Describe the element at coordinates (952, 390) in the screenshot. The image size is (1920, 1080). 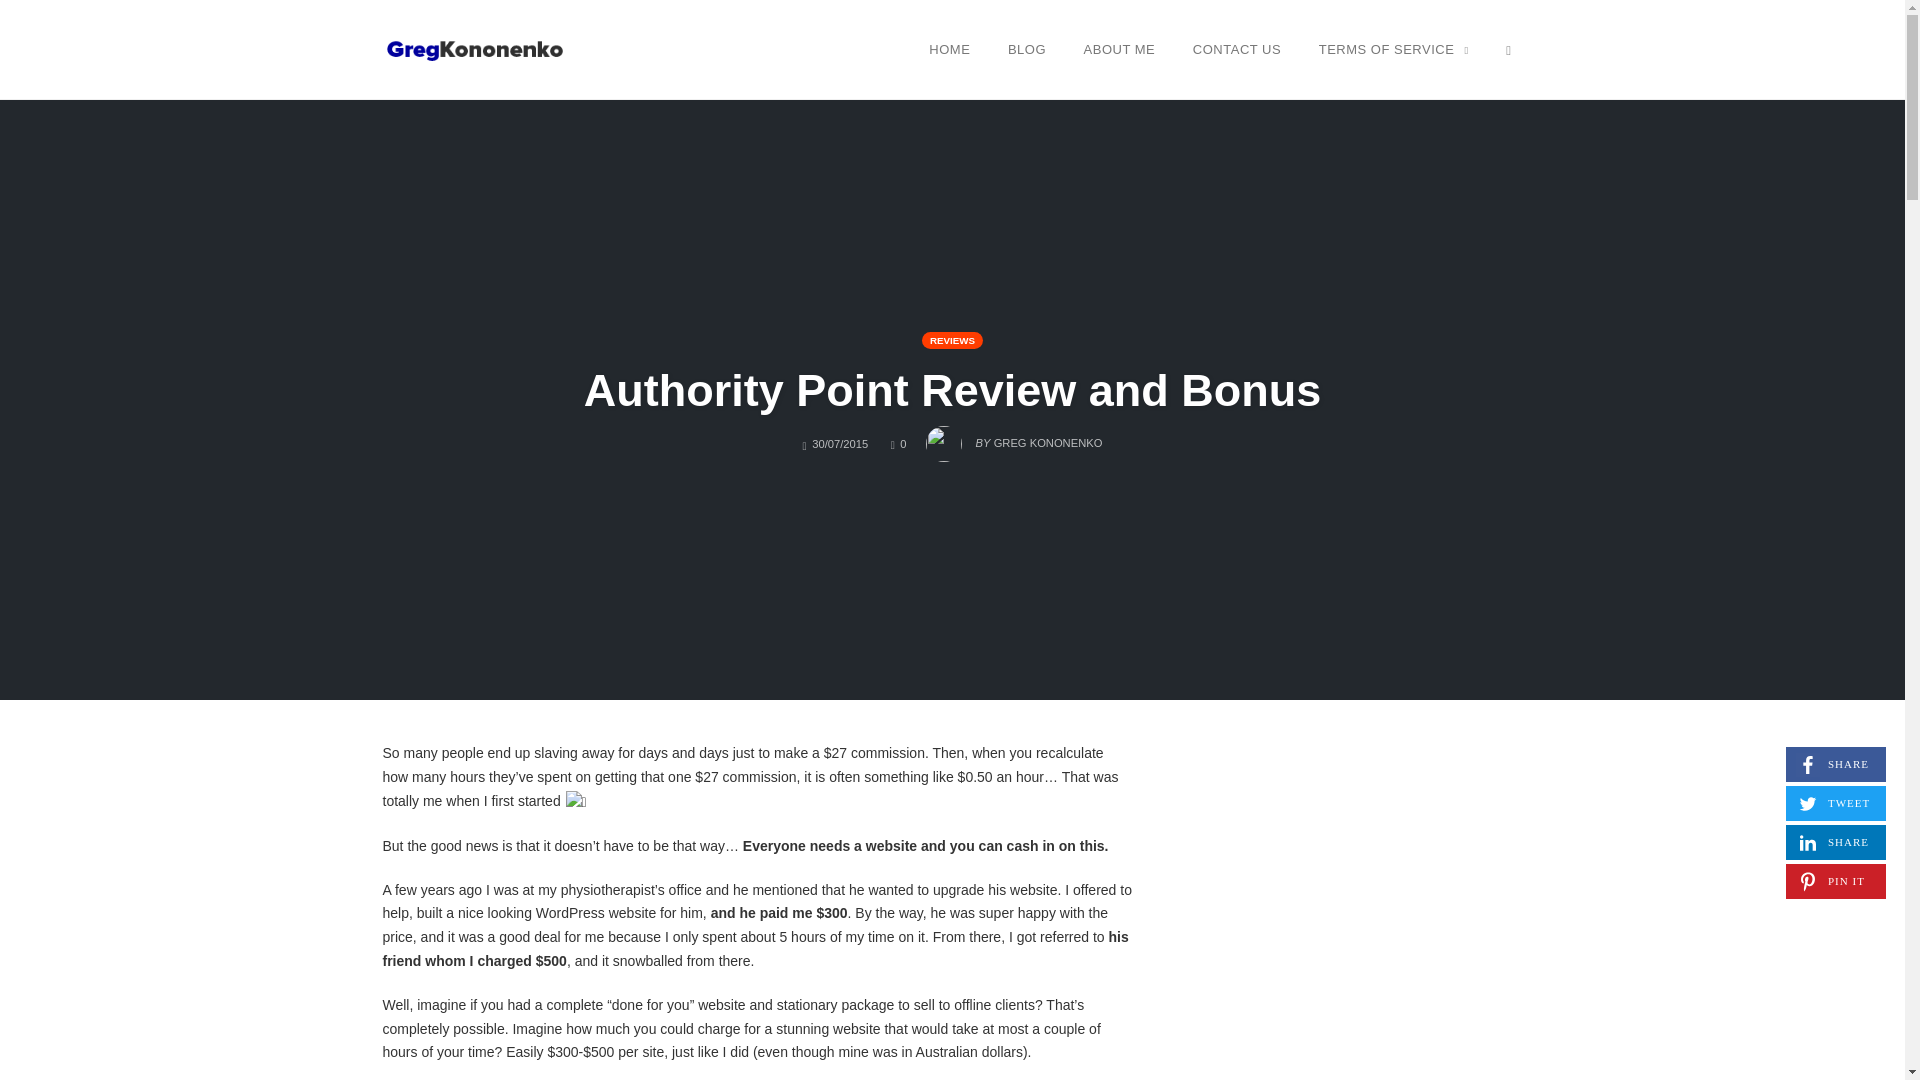
I see `Authority Point Review and Bonus` at that location.